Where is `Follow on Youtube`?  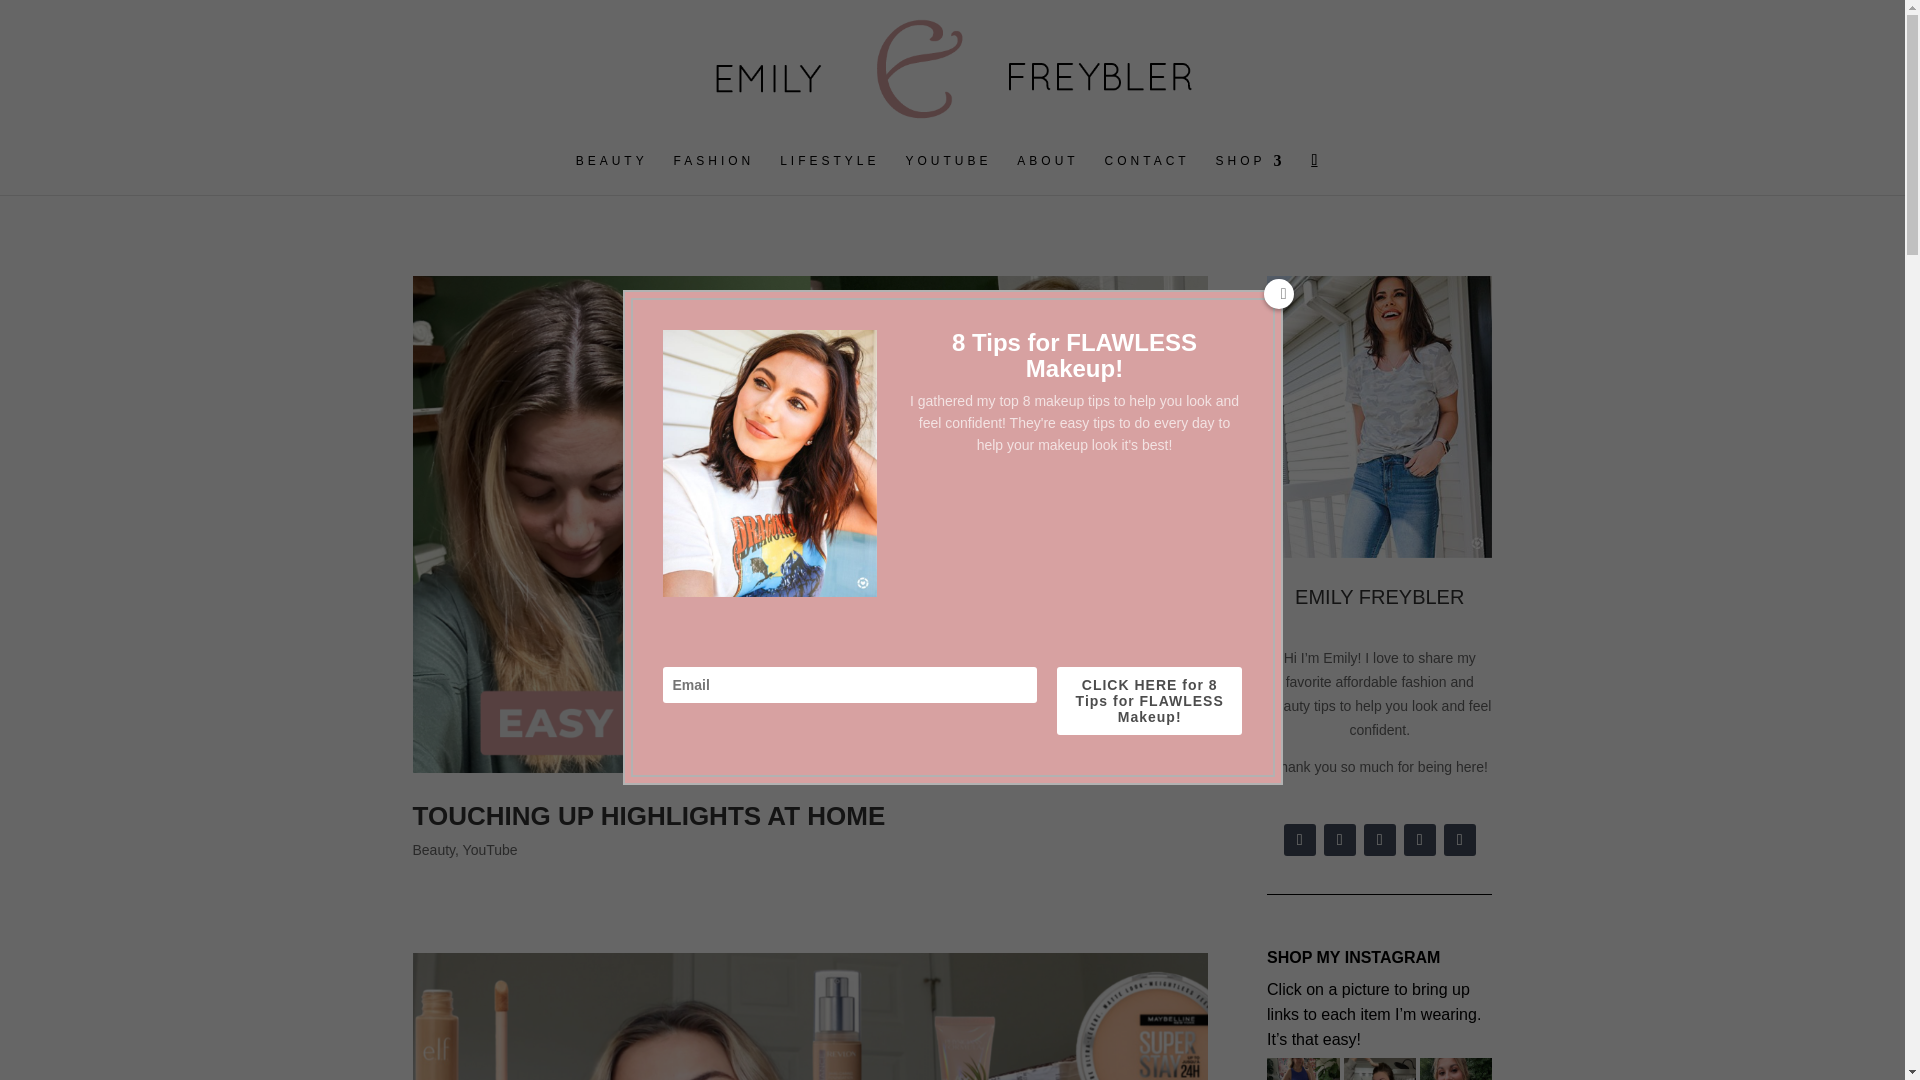 Follow on Youtube is located at coordinates (1340, 840).